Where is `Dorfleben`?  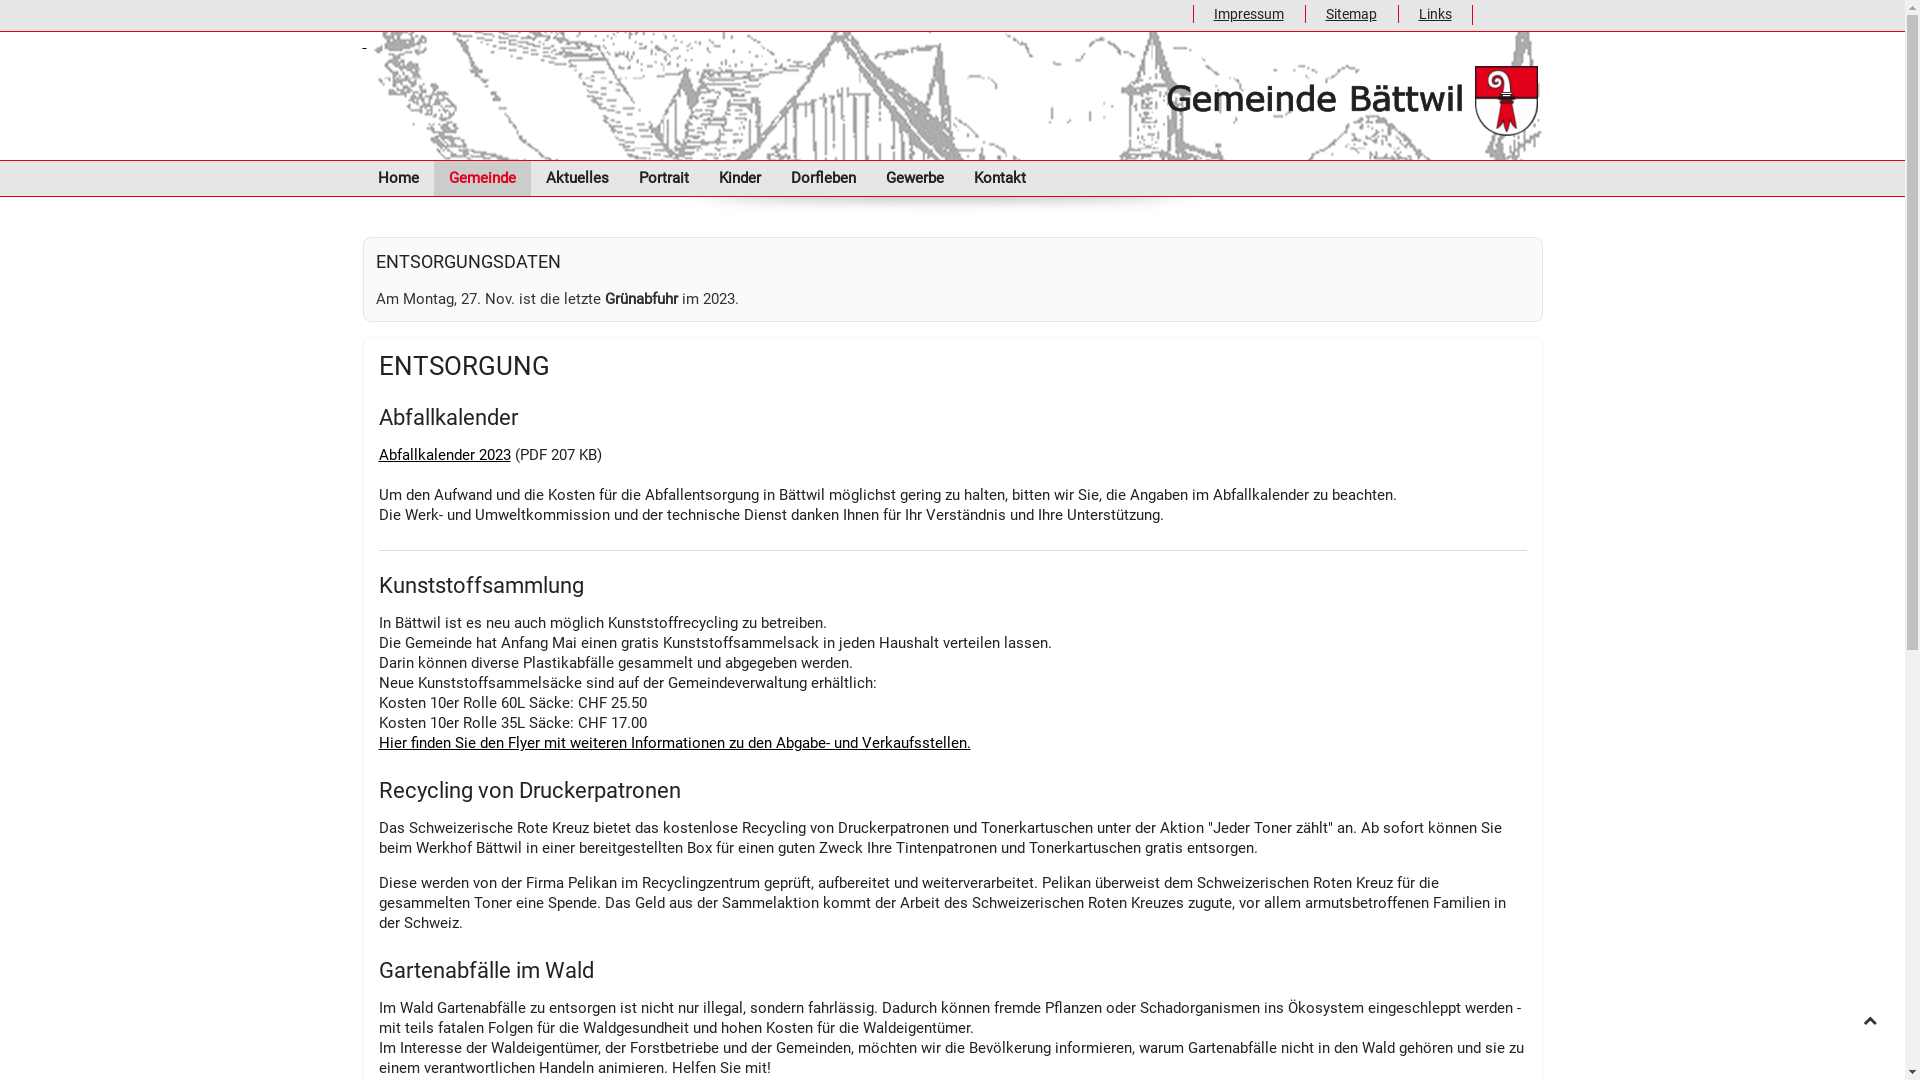 Dorfleben is located at coordinates (824, 178).